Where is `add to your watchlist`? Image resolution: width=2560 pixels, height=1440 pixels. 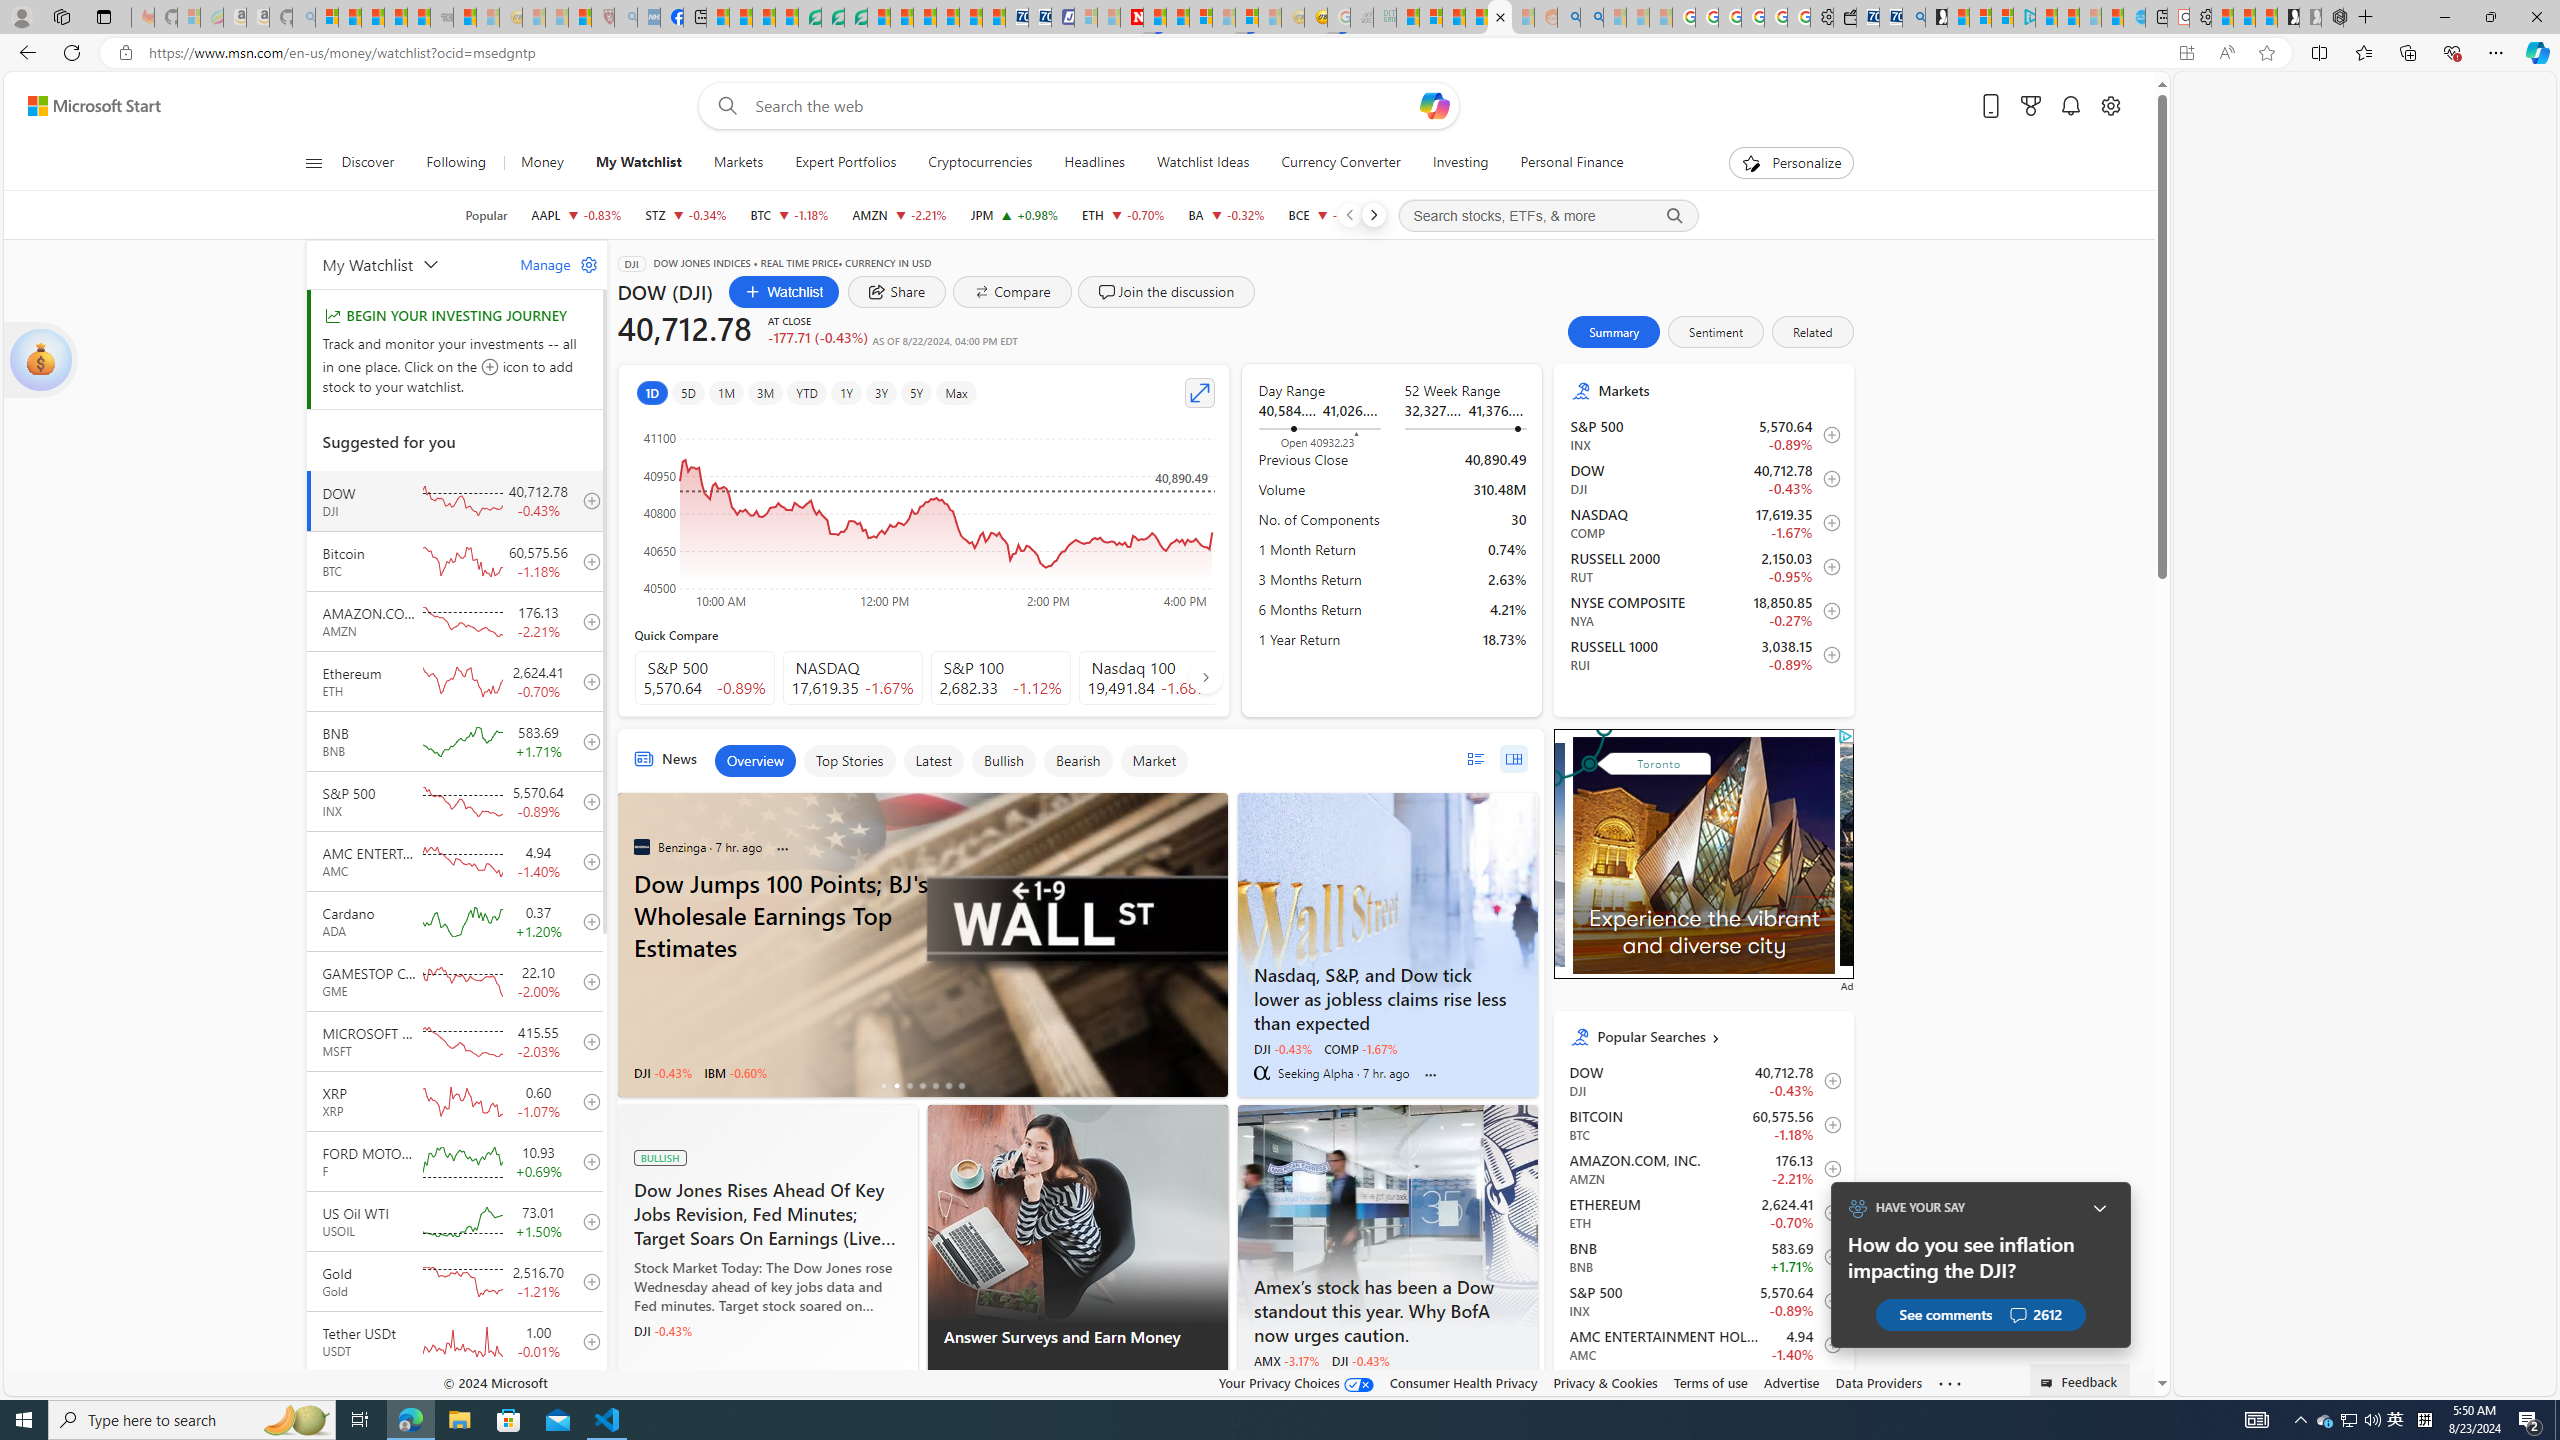 add to your watchlist is located at coordinates (586, 1402).